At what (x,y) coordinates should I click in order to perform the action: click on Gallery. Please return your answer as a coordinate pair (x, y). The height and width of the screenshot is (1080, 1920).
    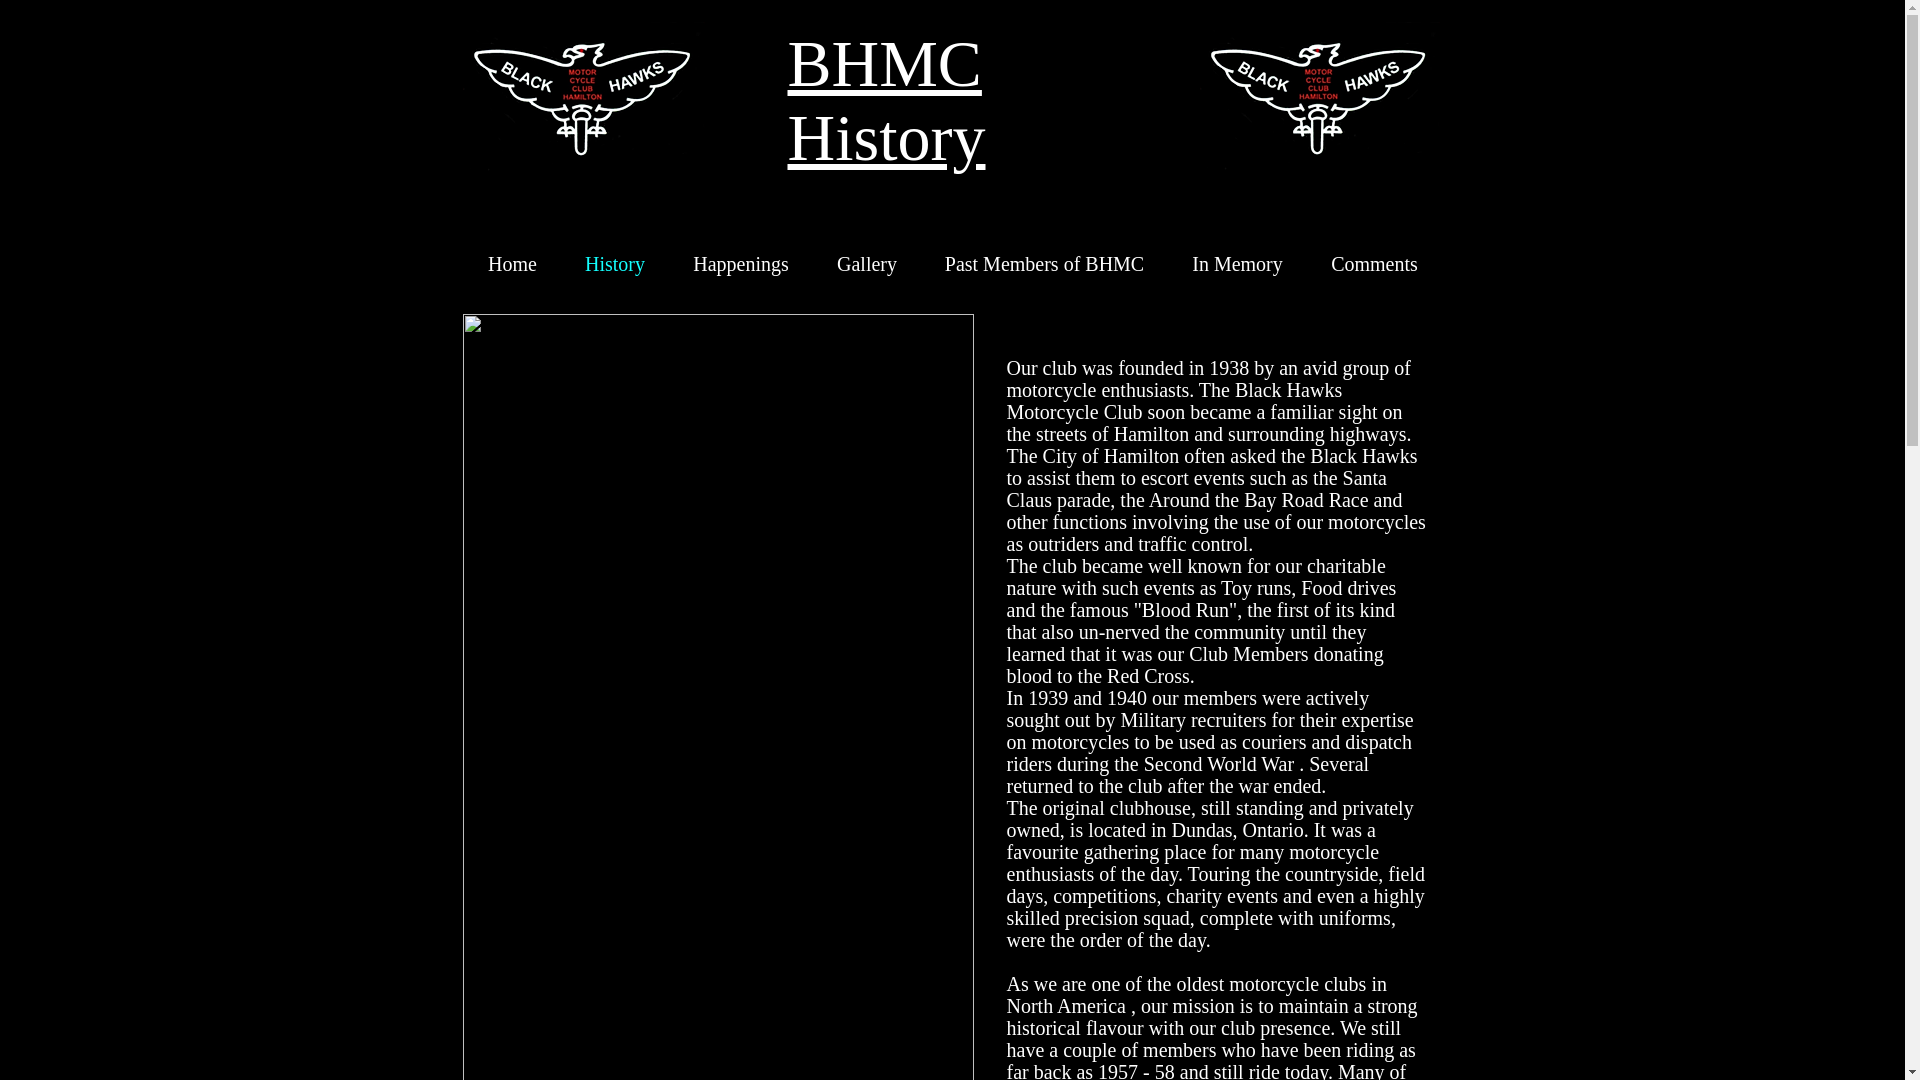
    Looking at the image, I should click on (866, 264).